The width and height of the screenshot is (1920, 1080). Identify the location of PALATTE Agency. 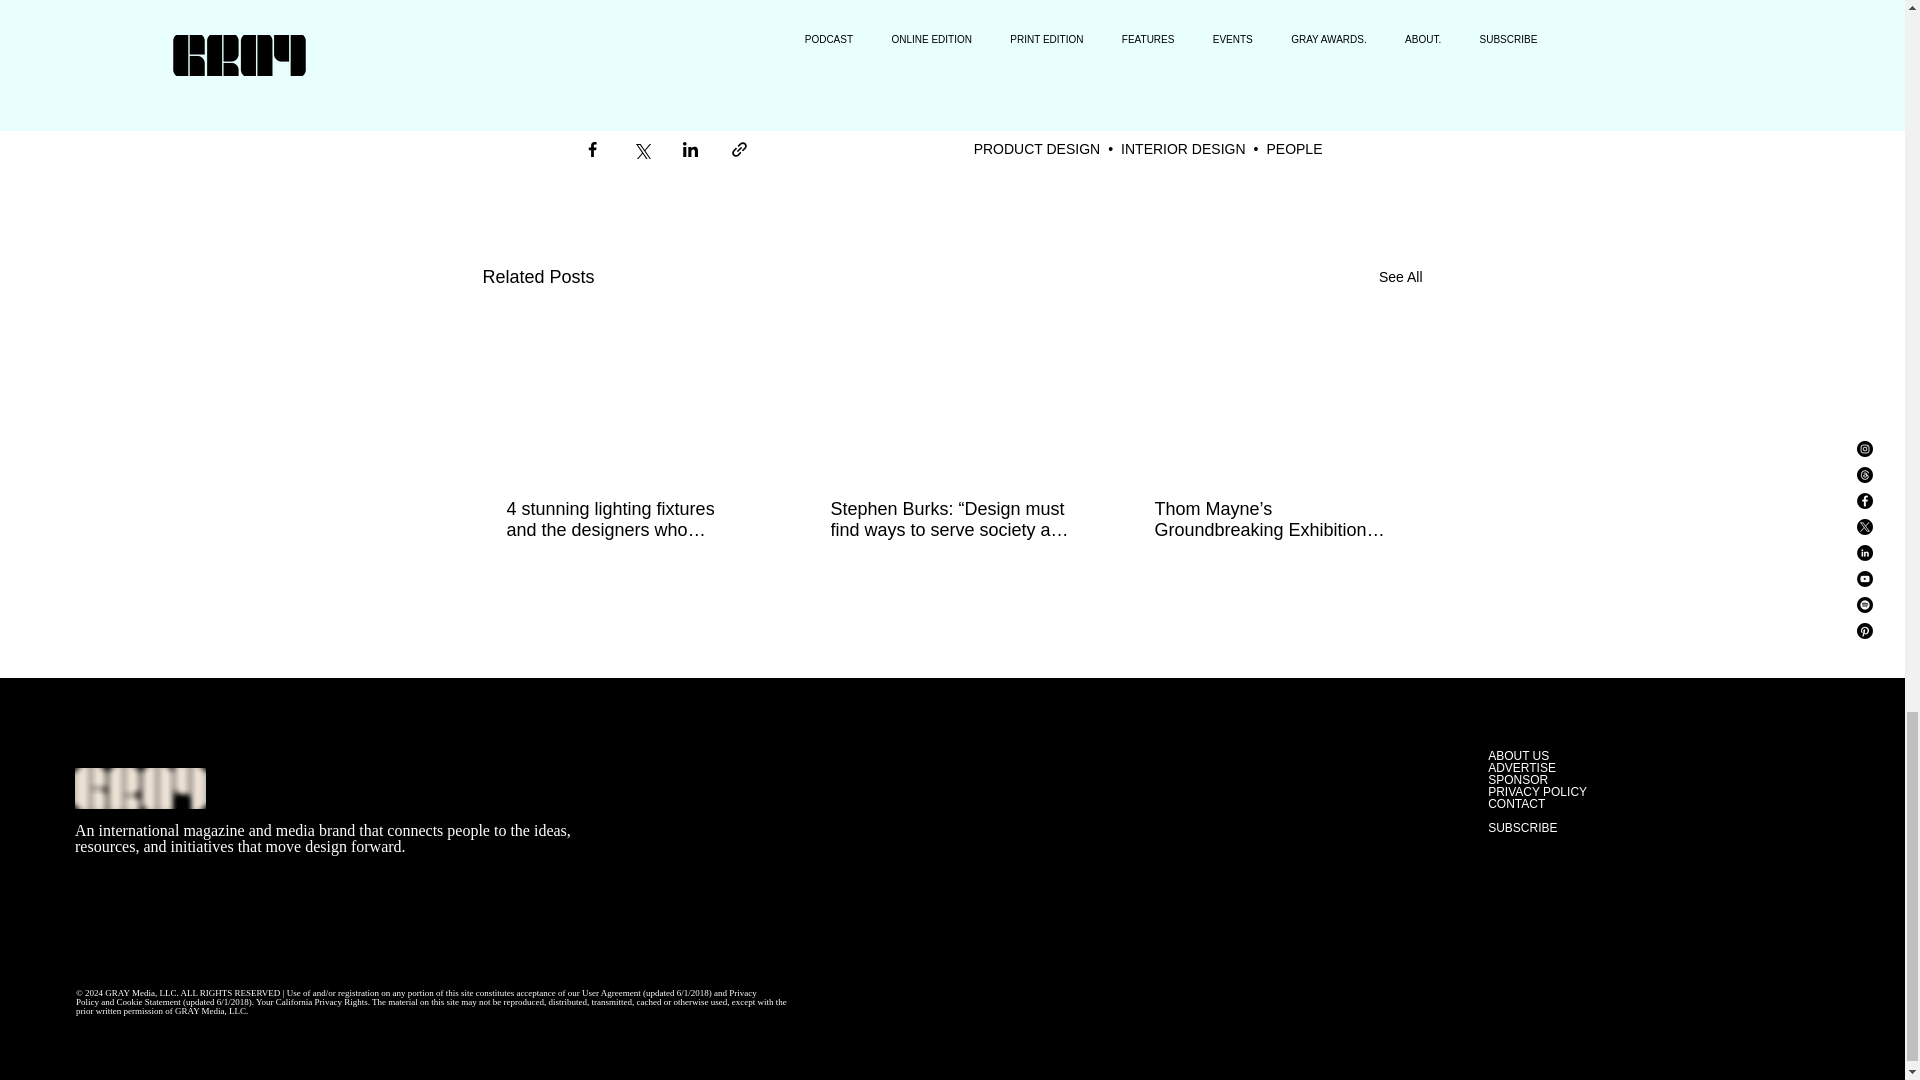
(1039, 28).